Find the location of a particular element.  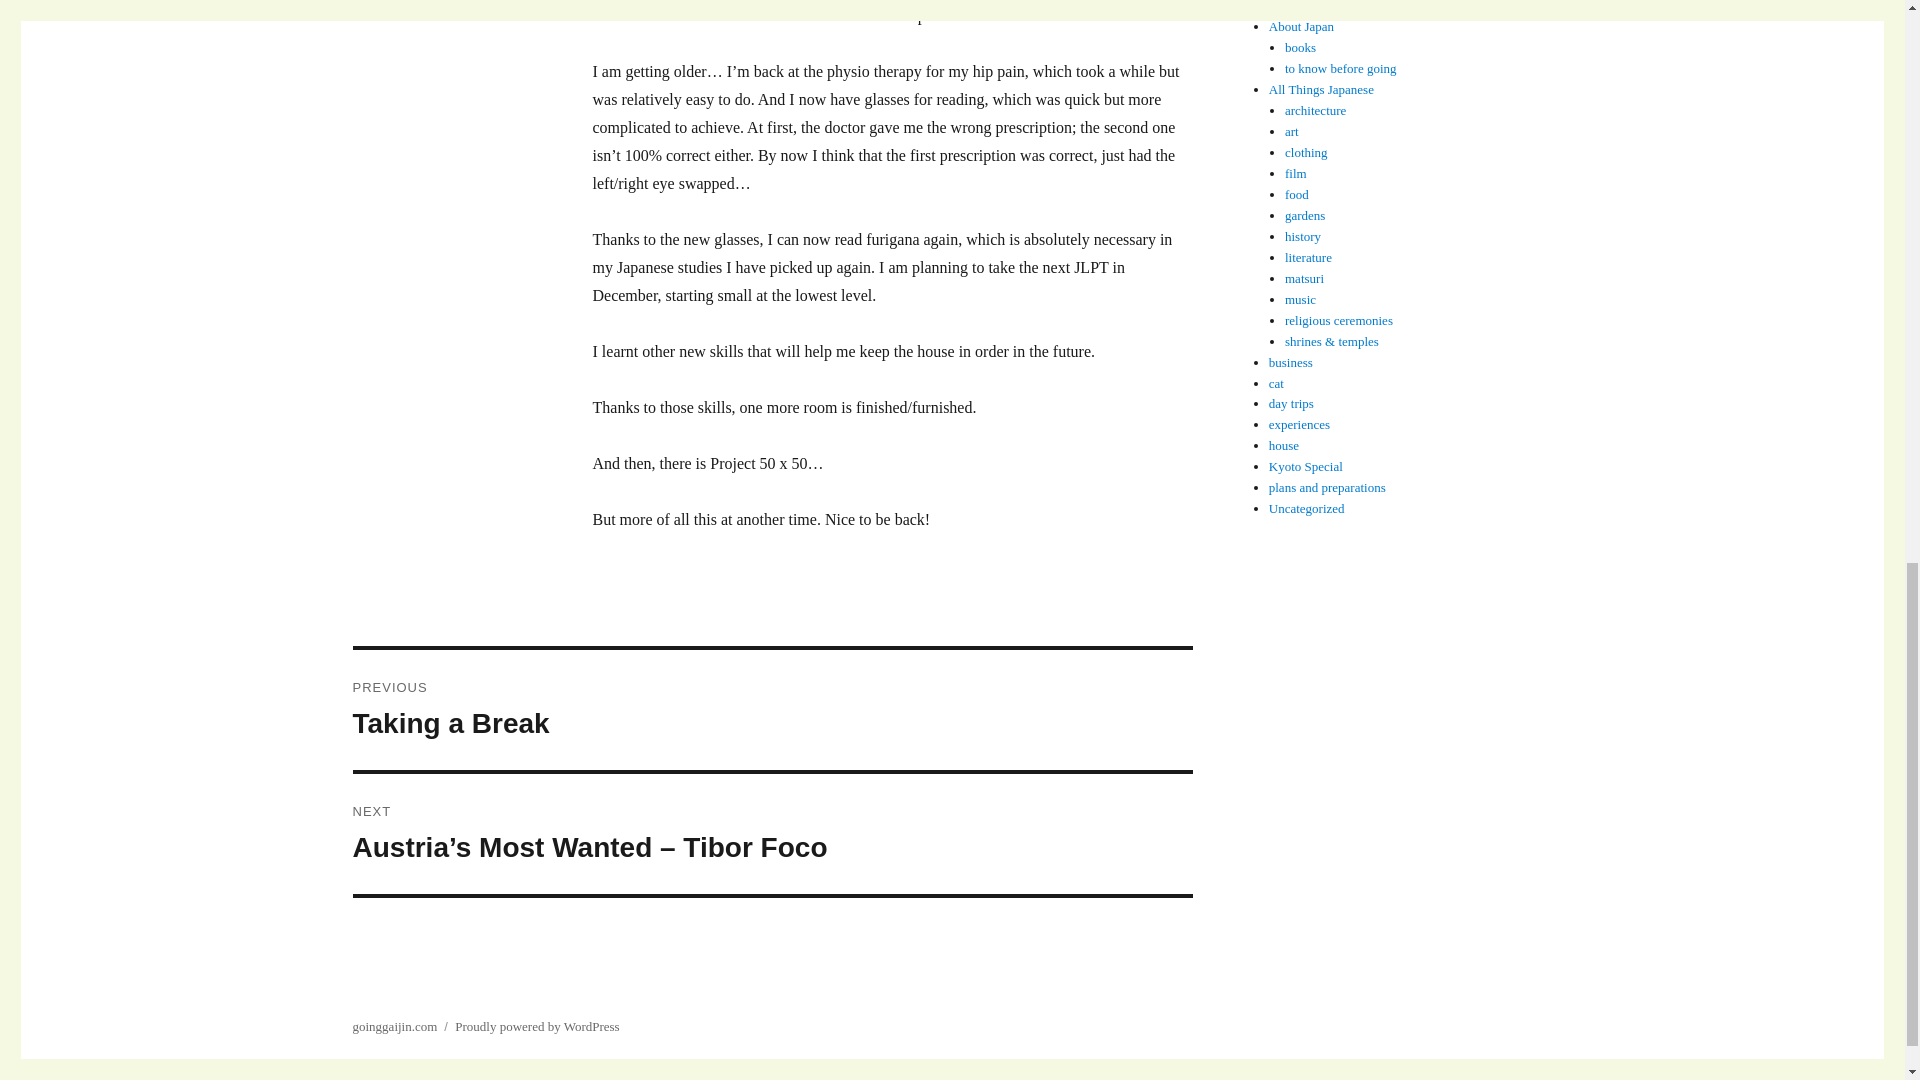

gardens is located at coordinates (1296, 174).